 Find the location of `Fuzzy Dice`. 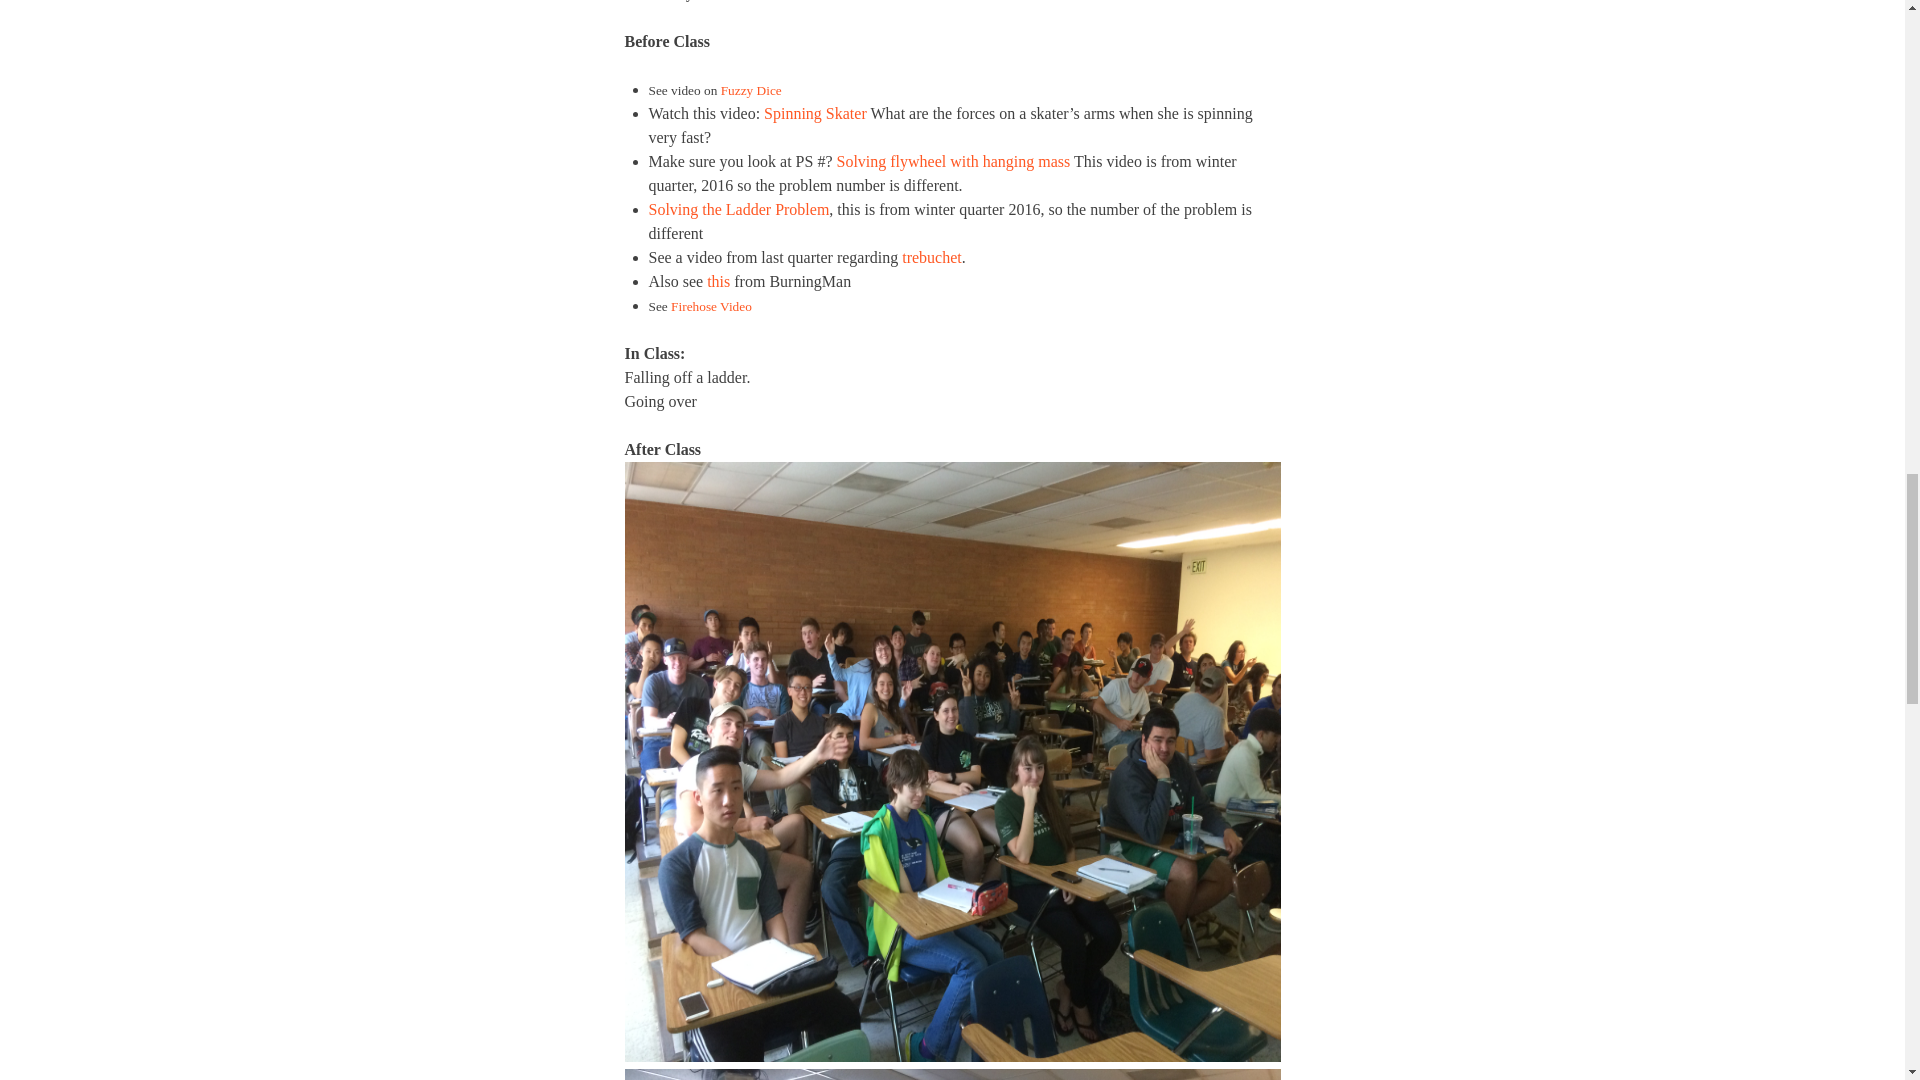

Fuzzy Dice is located at coordinates (751, 90).